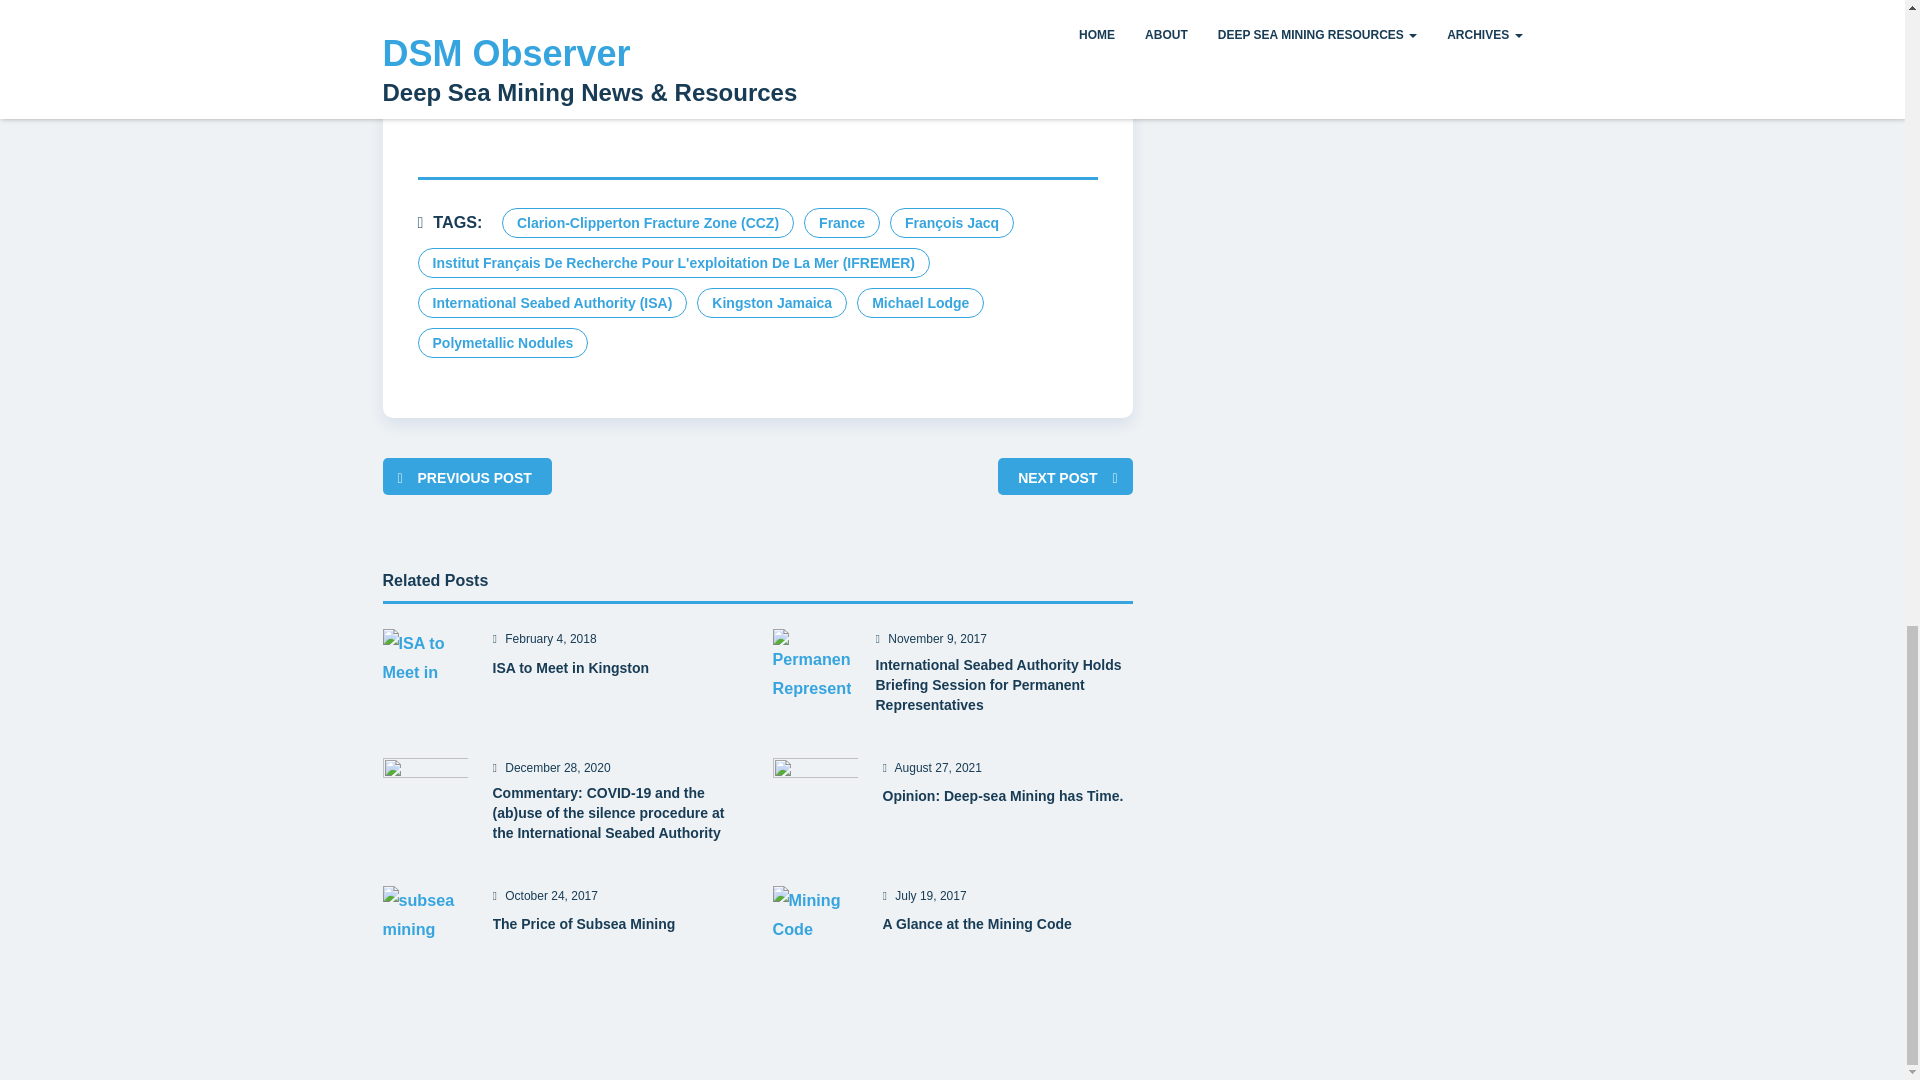  What do you see at coordinates (842, 222) in the screenshot?
I see `France` at bounding box center [842, 222].